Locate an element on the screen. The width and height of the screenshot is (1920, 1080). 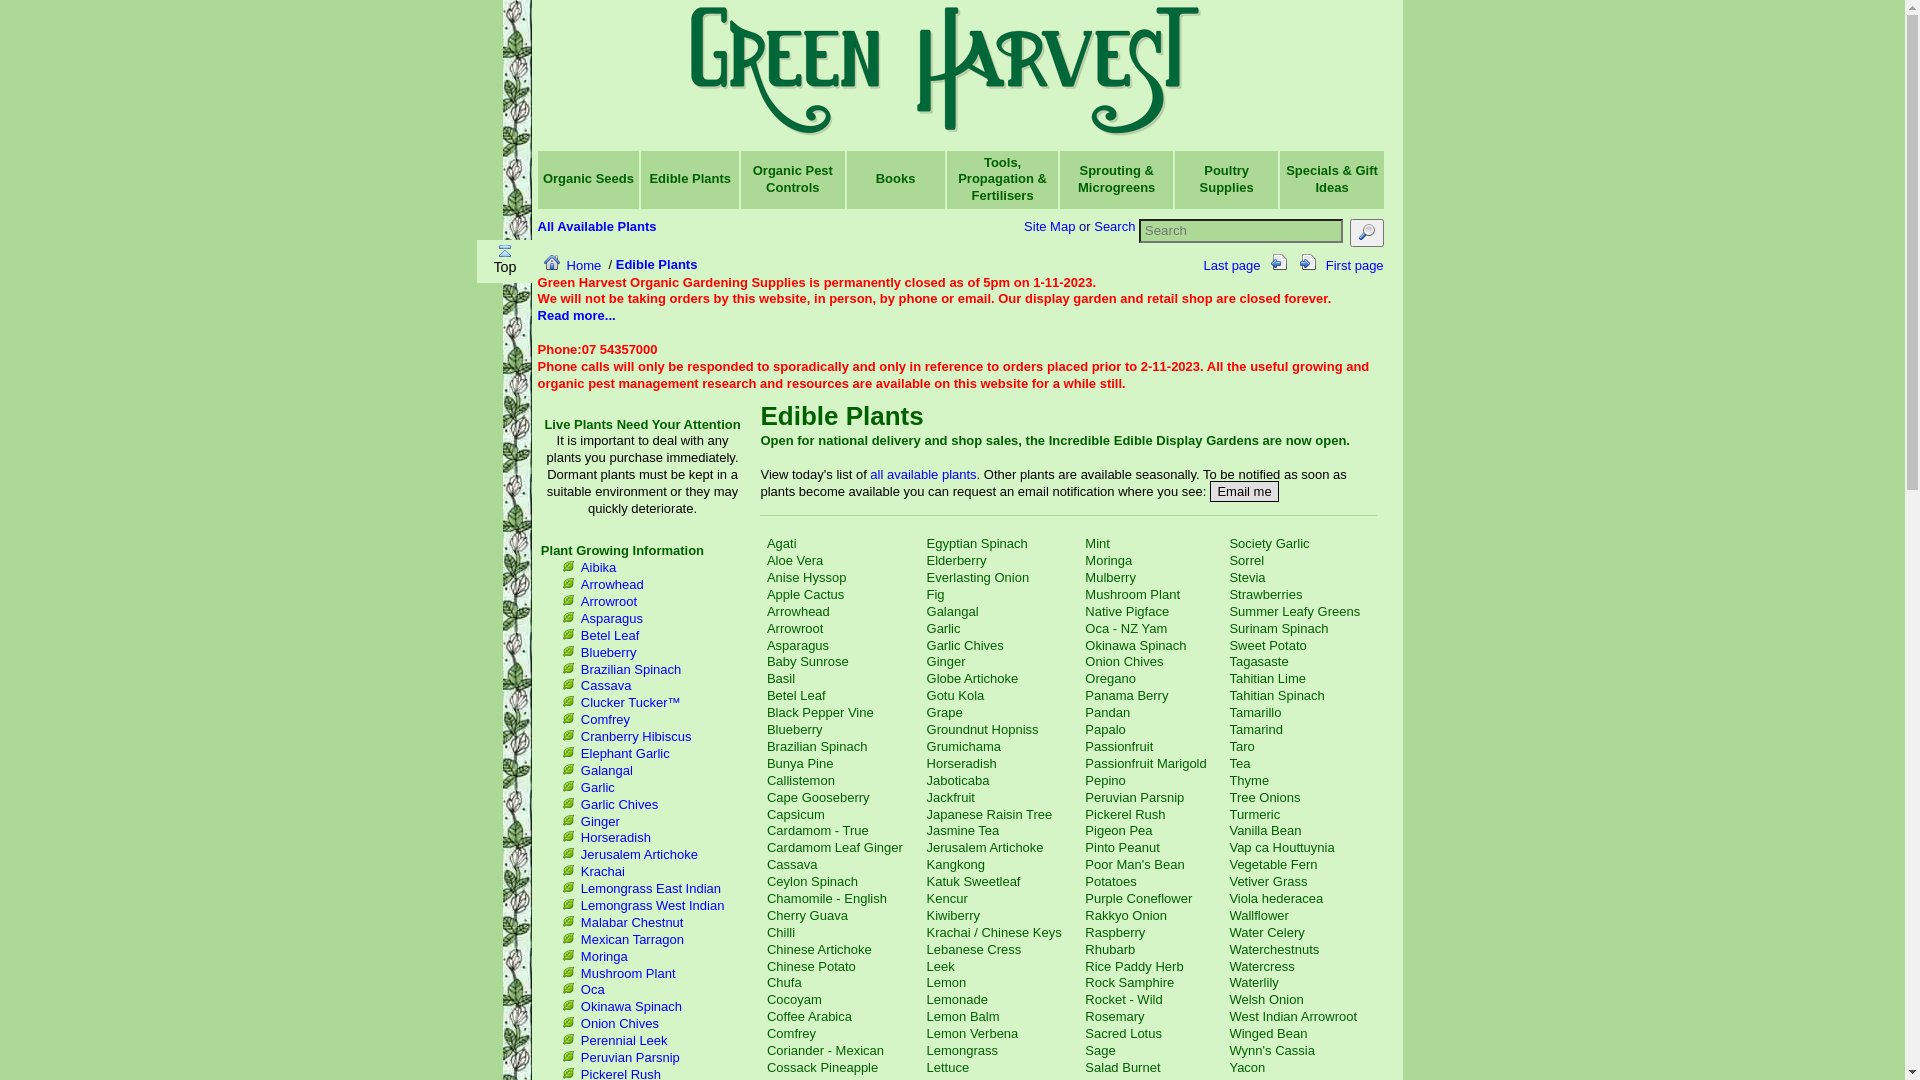
Turmeric is located at coordinates (1254, 814).